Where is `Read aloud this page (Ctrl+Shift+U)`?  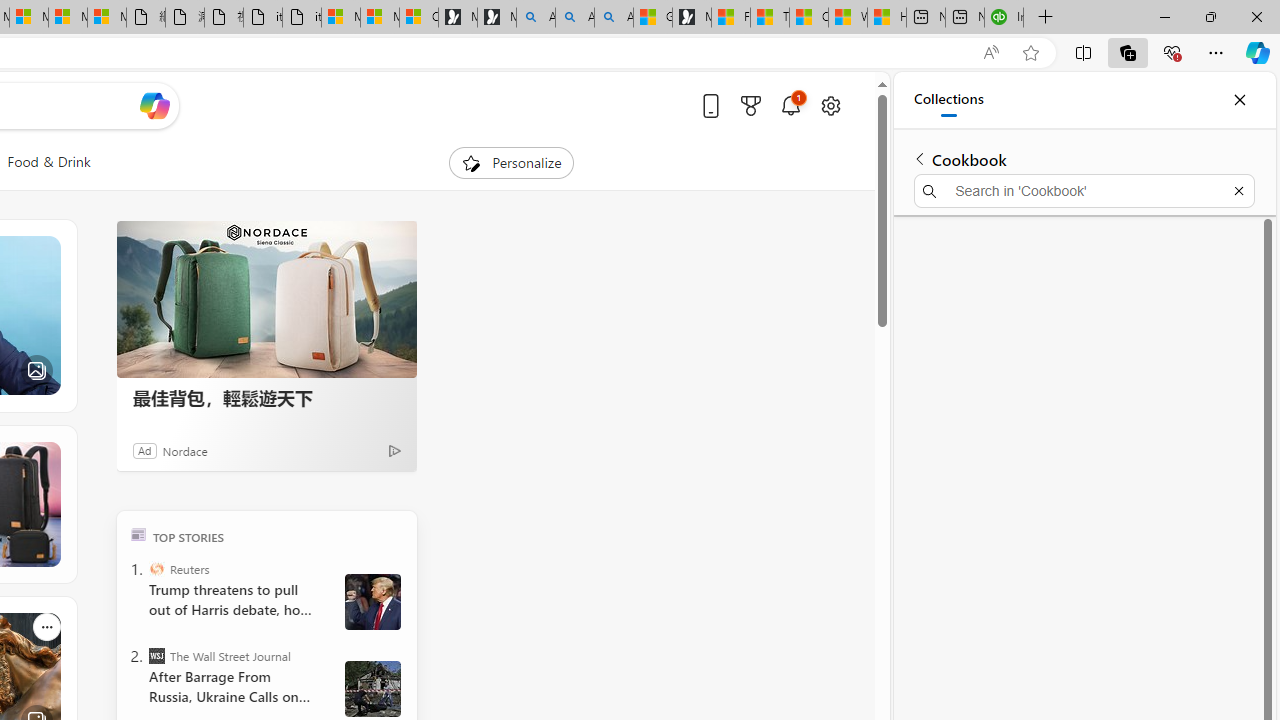
Read aloud this page (Ctrl+Shift+U) is located at coordinates (991, 53).